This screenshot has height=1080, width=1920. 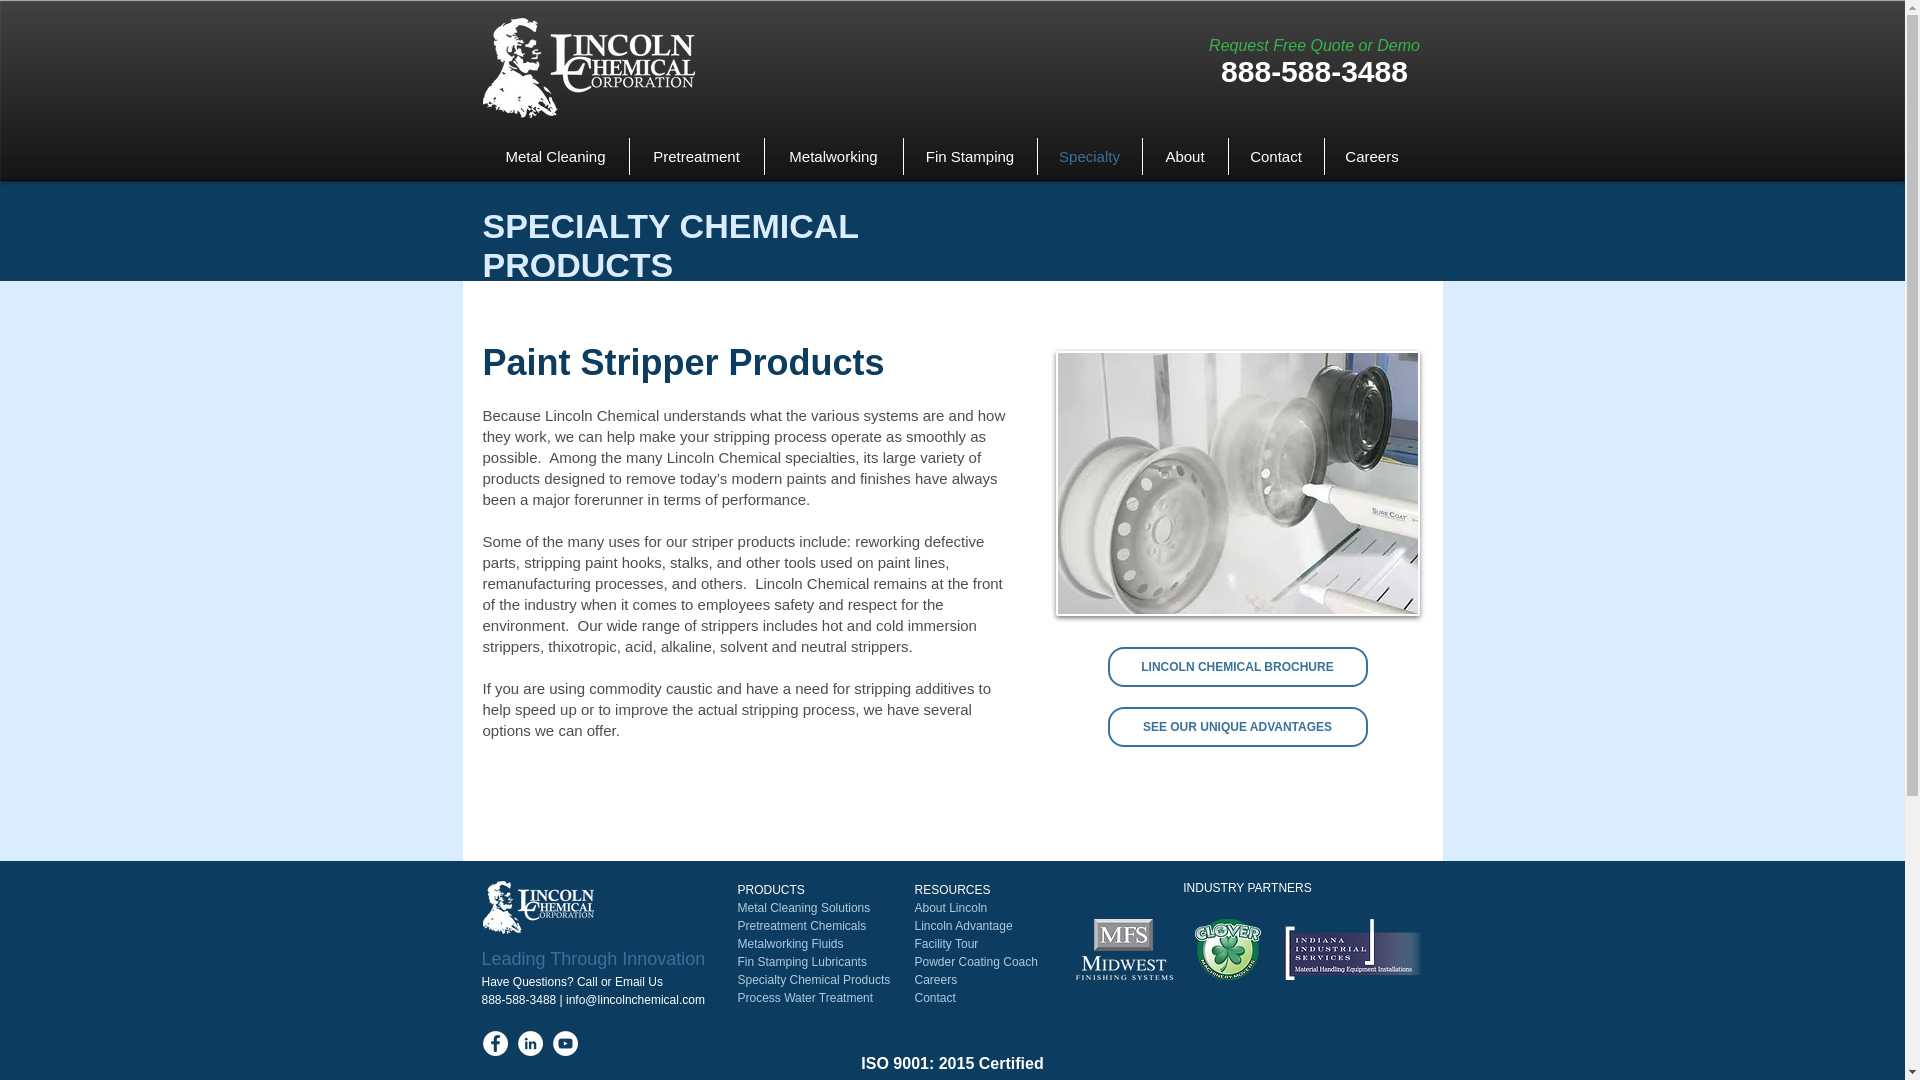 What do you see at coordinates (1275, 156) in the screenshot?
I see `Contact` at bounding box center [1275, 156].